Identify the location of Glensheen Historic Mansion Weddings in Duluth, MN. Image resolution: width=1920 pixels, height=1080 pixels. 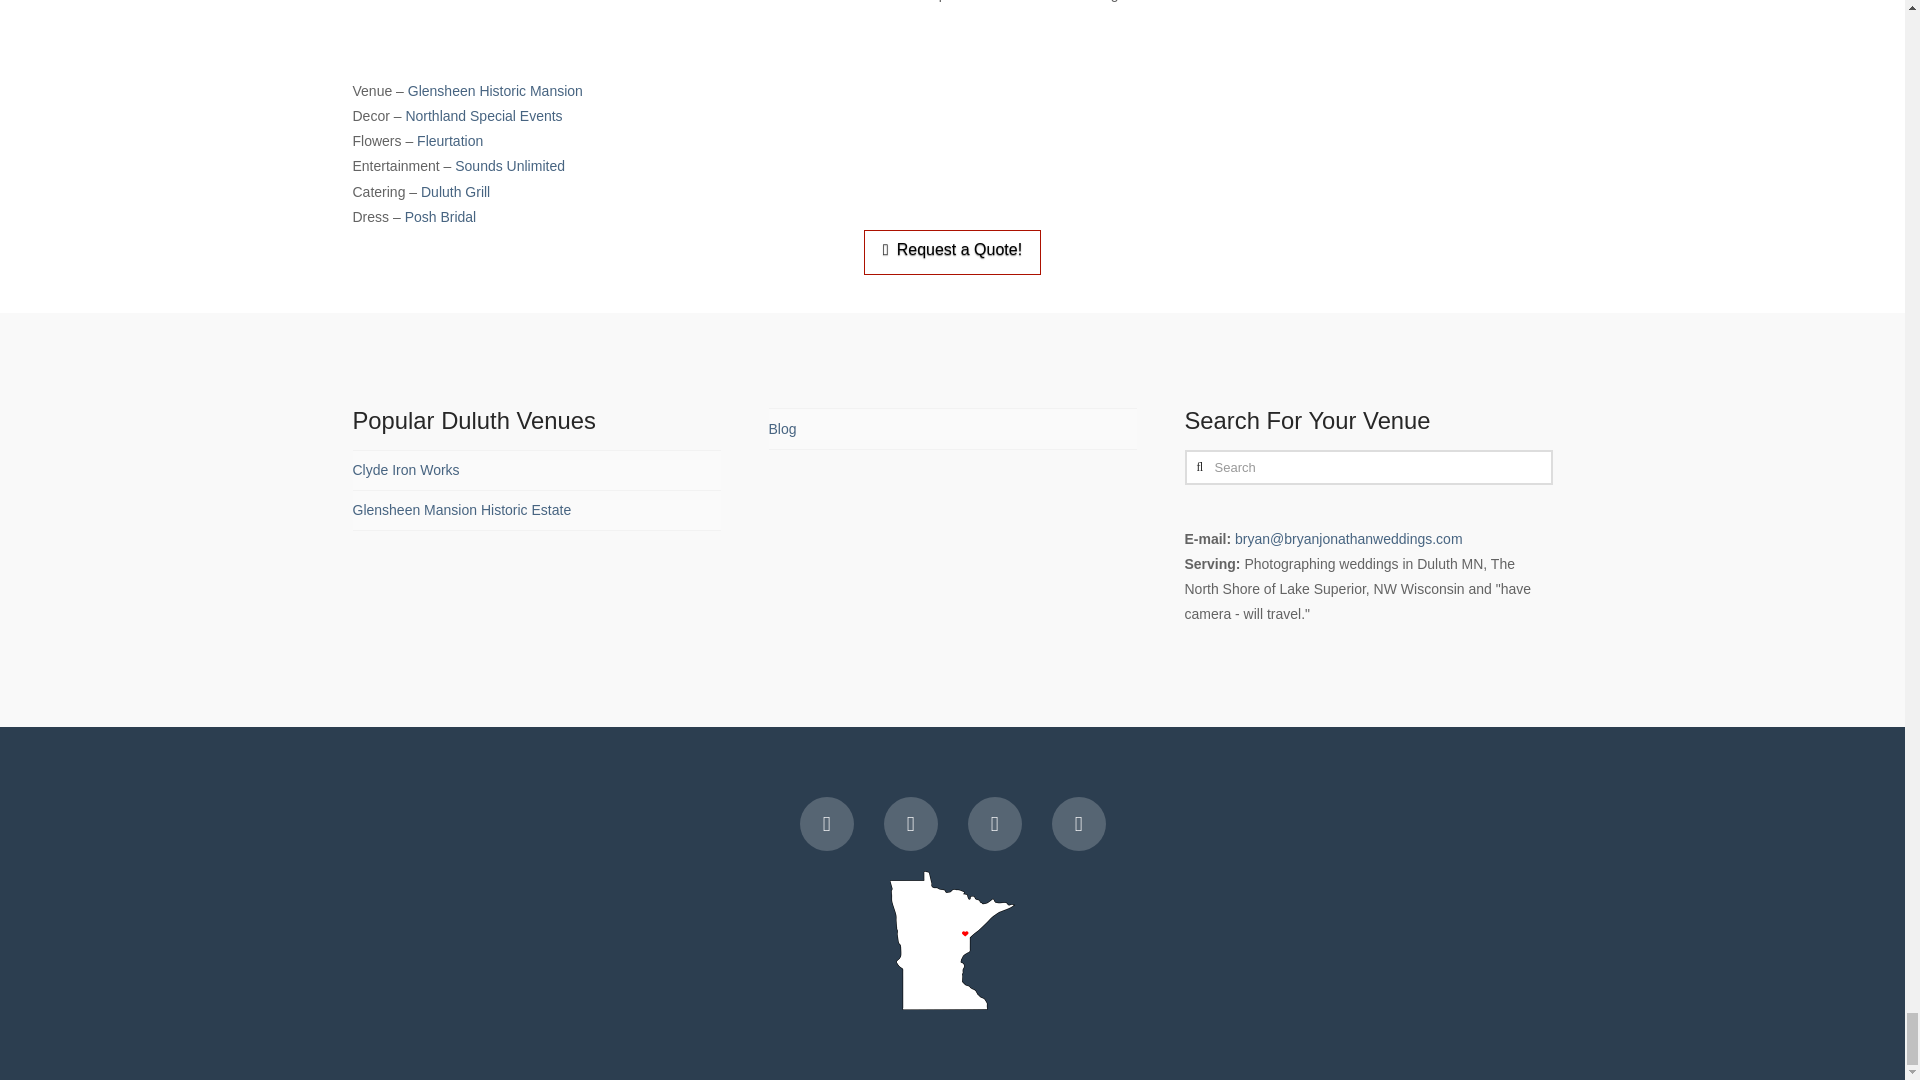
(495, 91).